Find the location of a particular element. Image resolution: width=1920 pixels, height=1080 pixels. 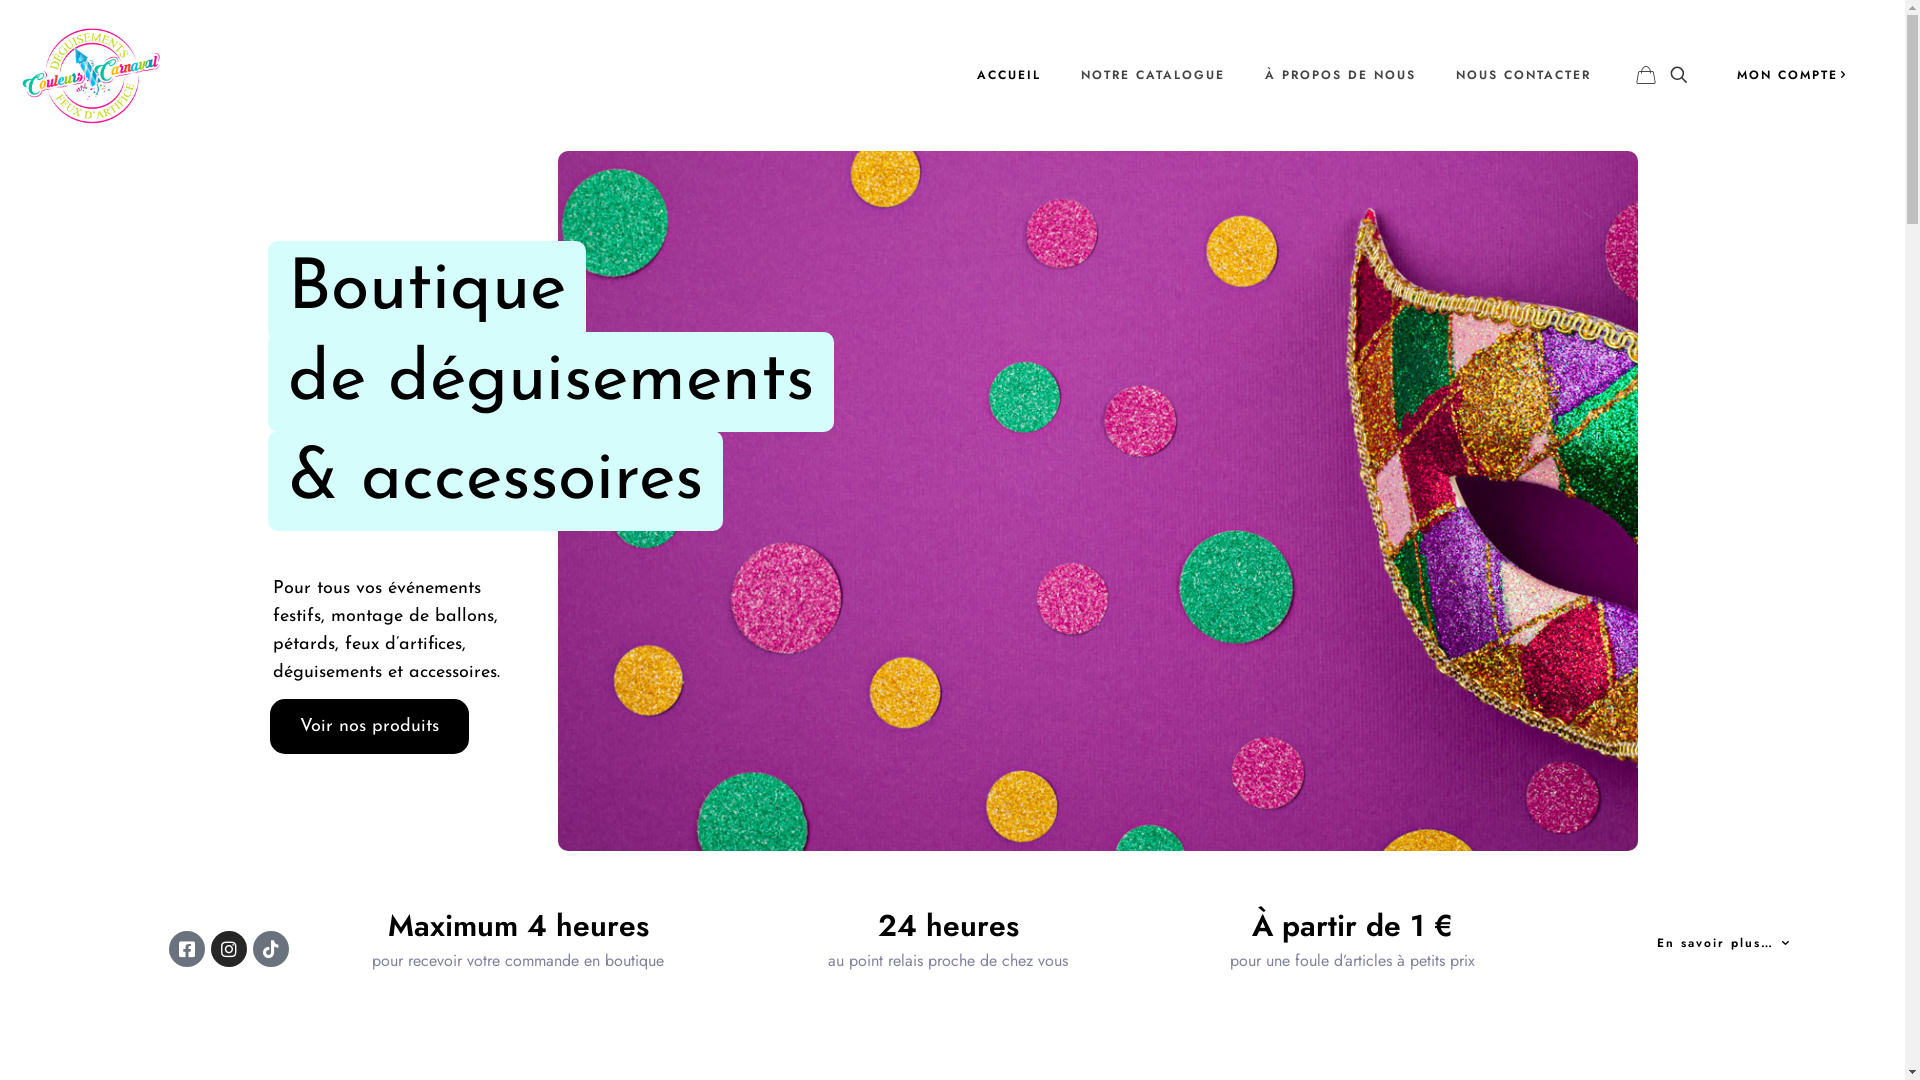

ACCUEIL is located at coordinates (1009, 75).